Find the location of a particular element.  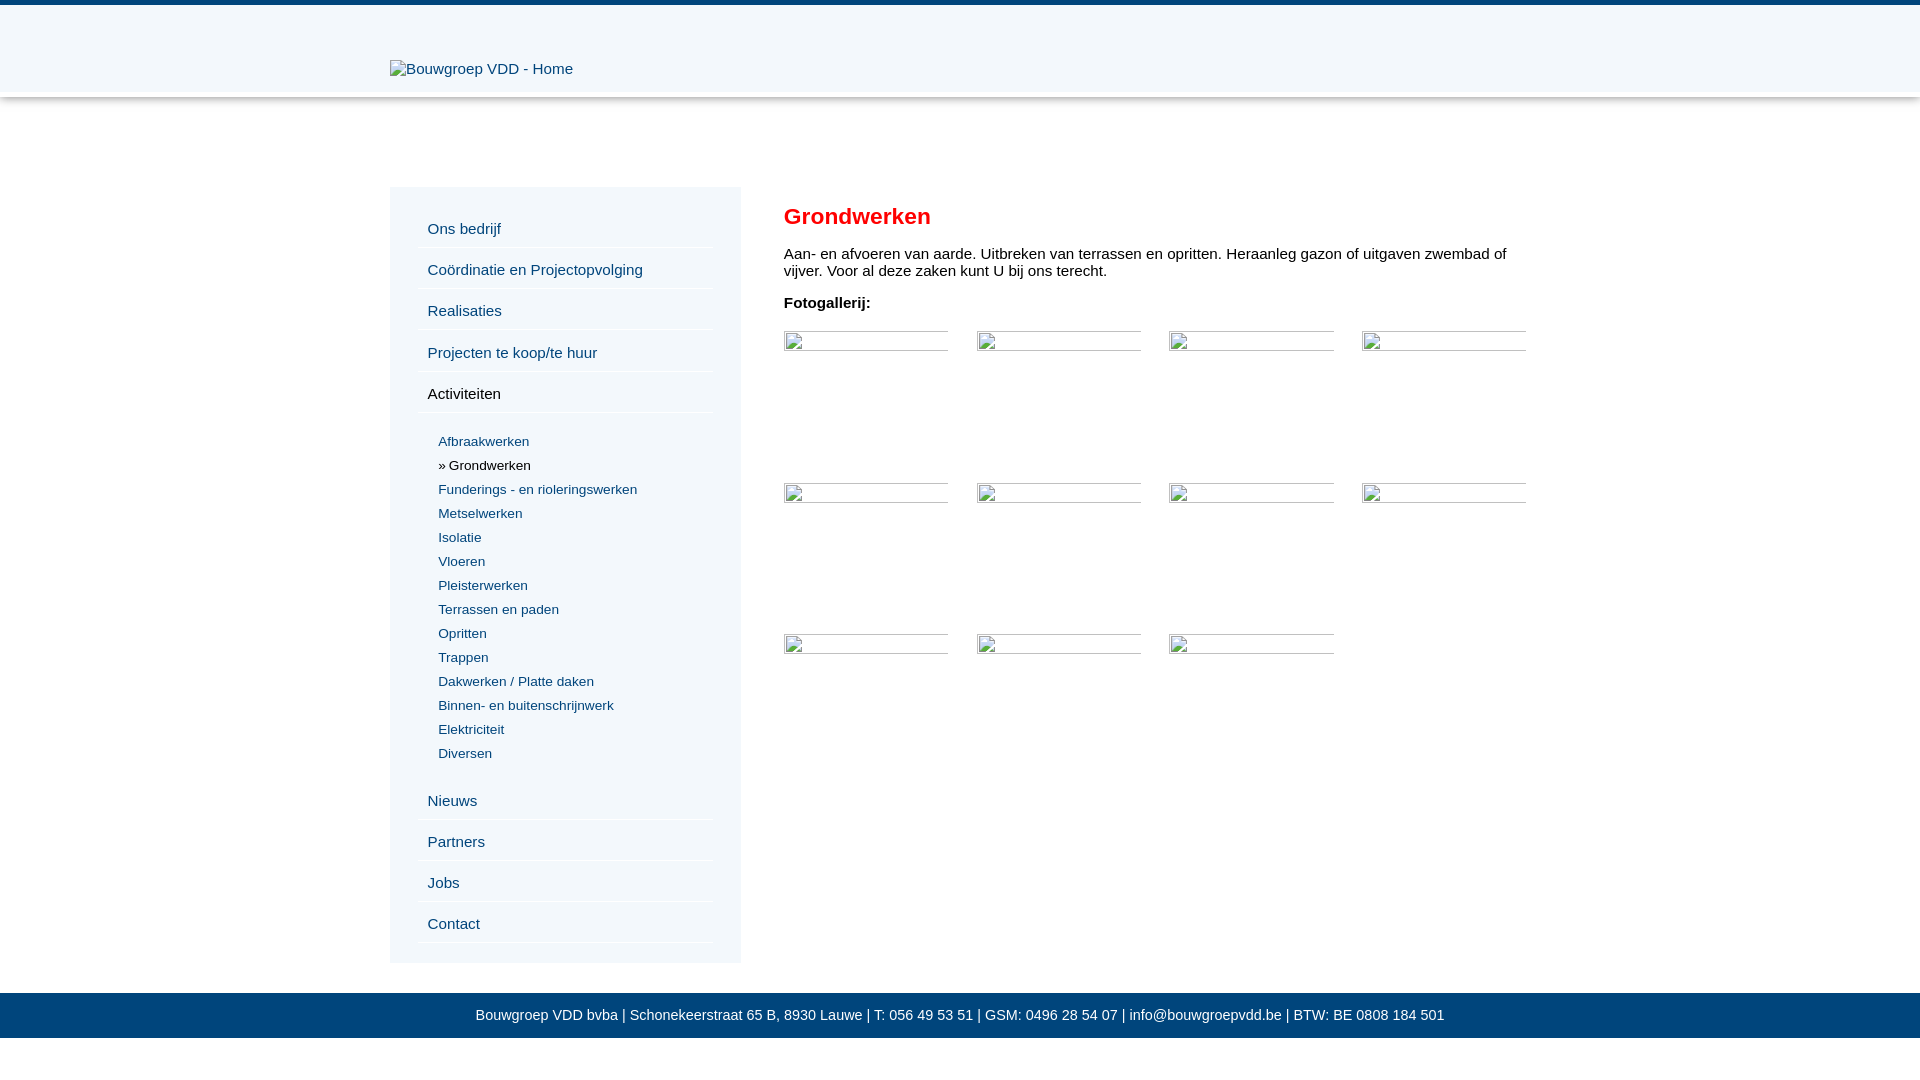

Grondwerken is located at coordinates (1251, 498).